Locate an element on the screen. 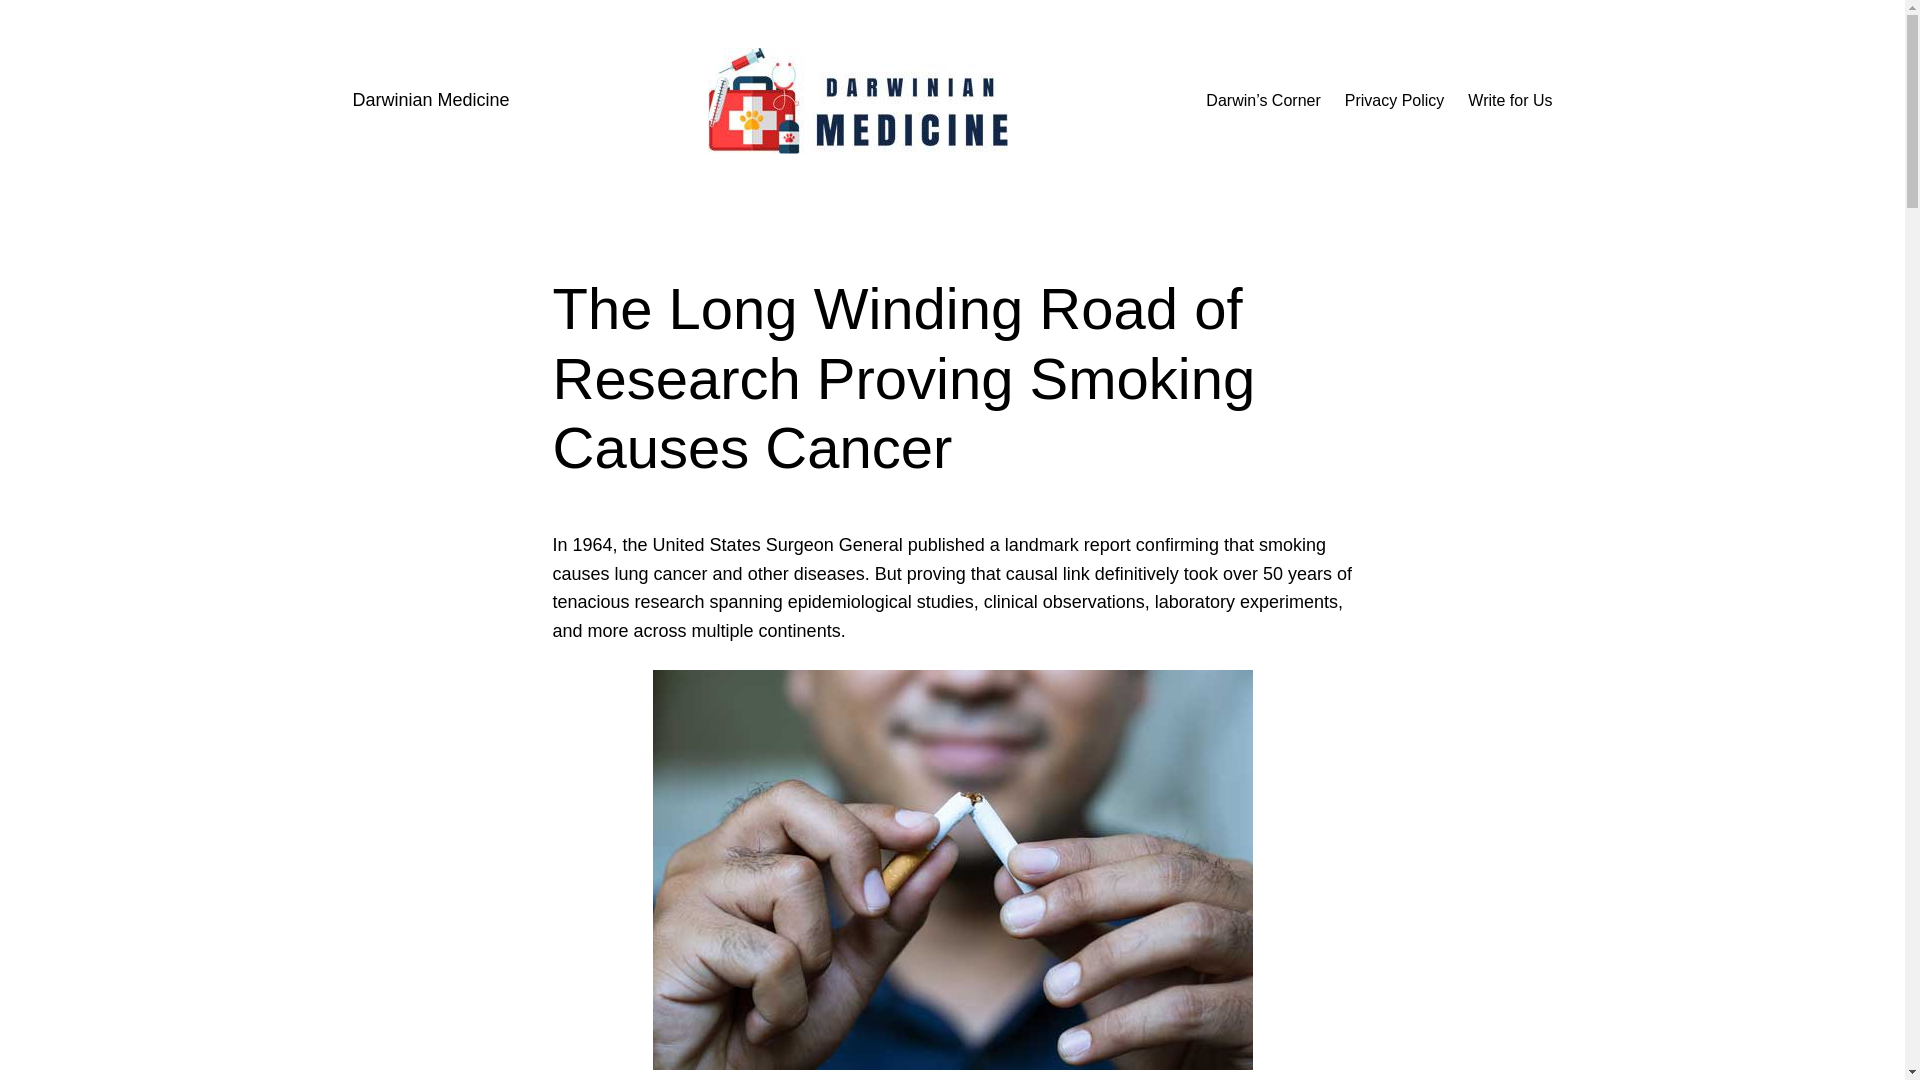 Image resolution: width=1920 pixels, height=1080 pixels. Write for Us is located at coordinates (1510, 100).